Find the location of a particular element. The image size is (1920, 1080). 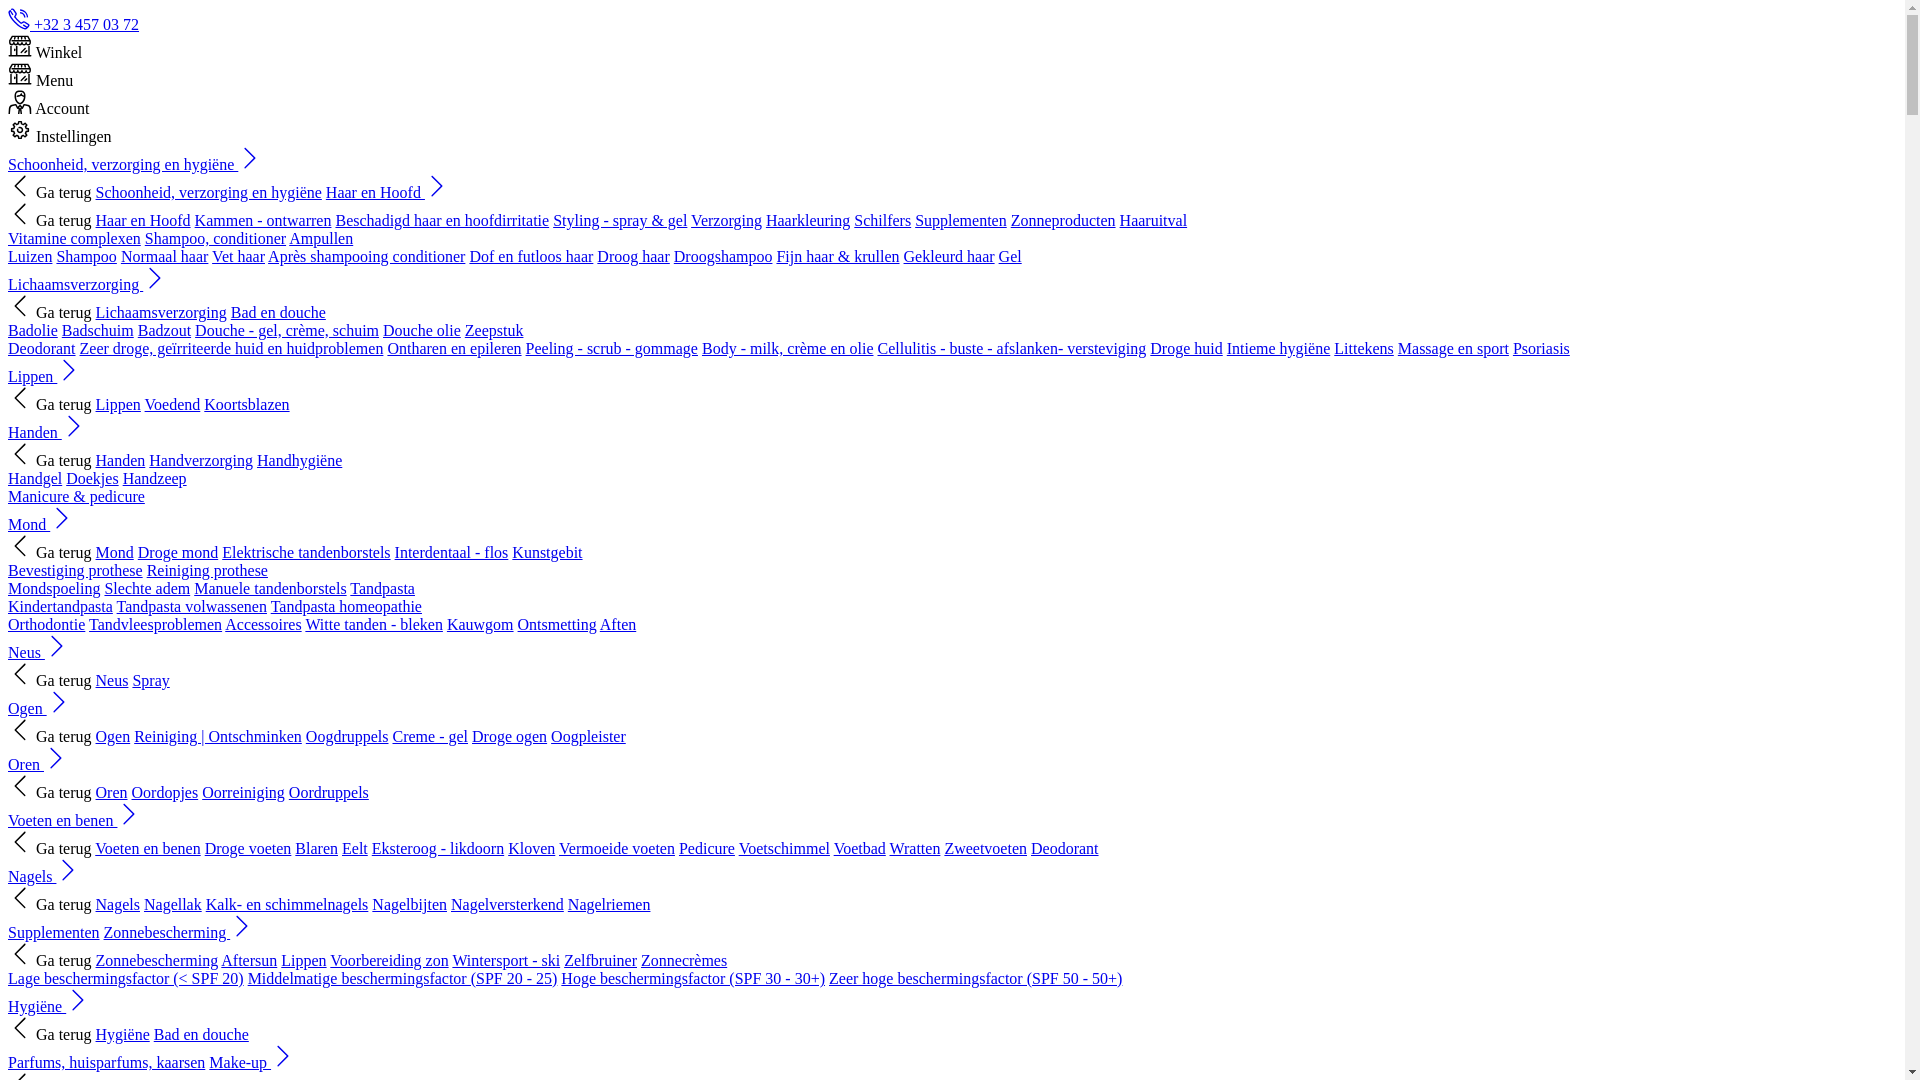

Eksteroog - likdoorn is located at coordinates (438, 848).